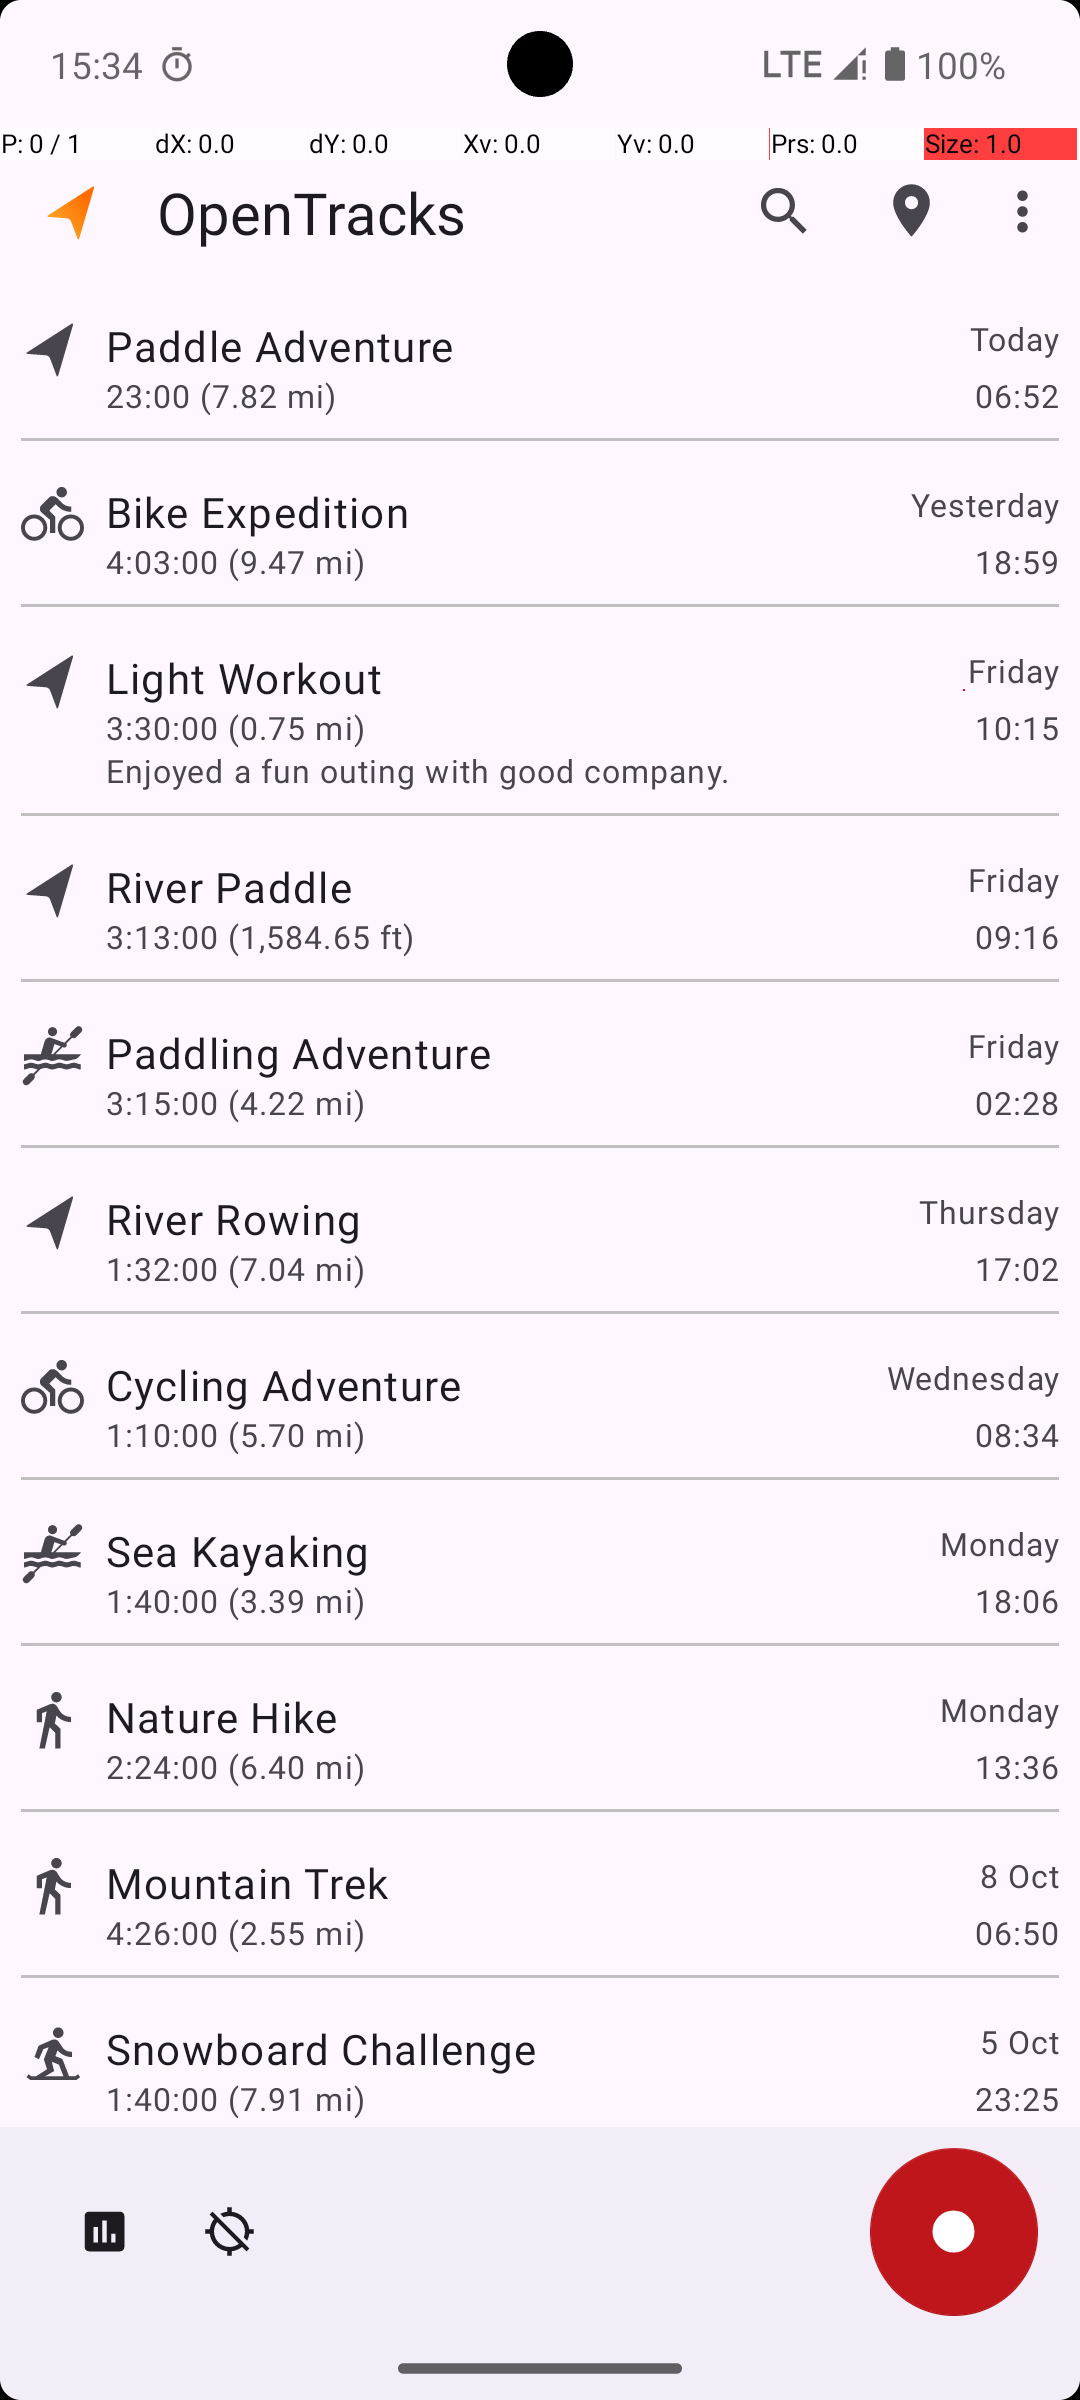  Describe the element at coordinates (1016, 936) in the screenshot. I see `09:16` at that location.